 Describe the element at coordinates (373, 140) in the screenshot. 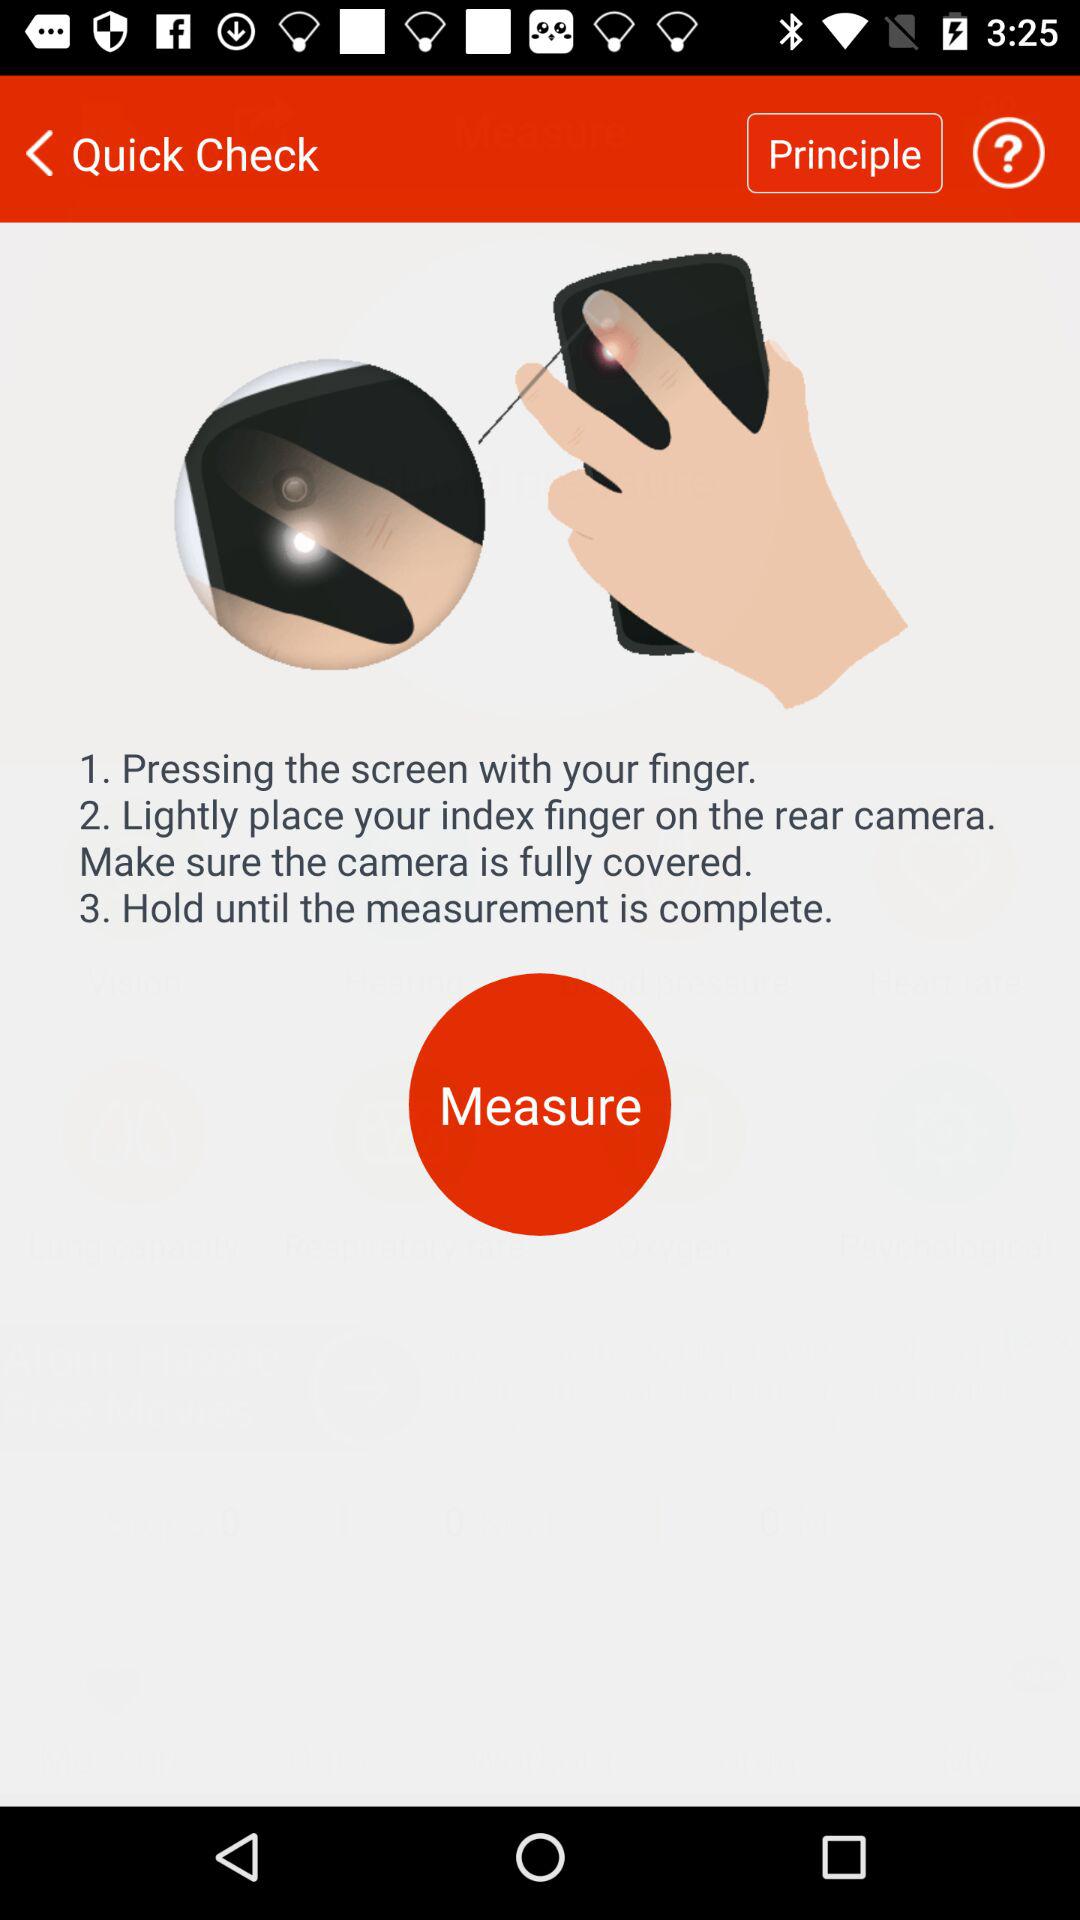

I see `choose quick check` at that location.